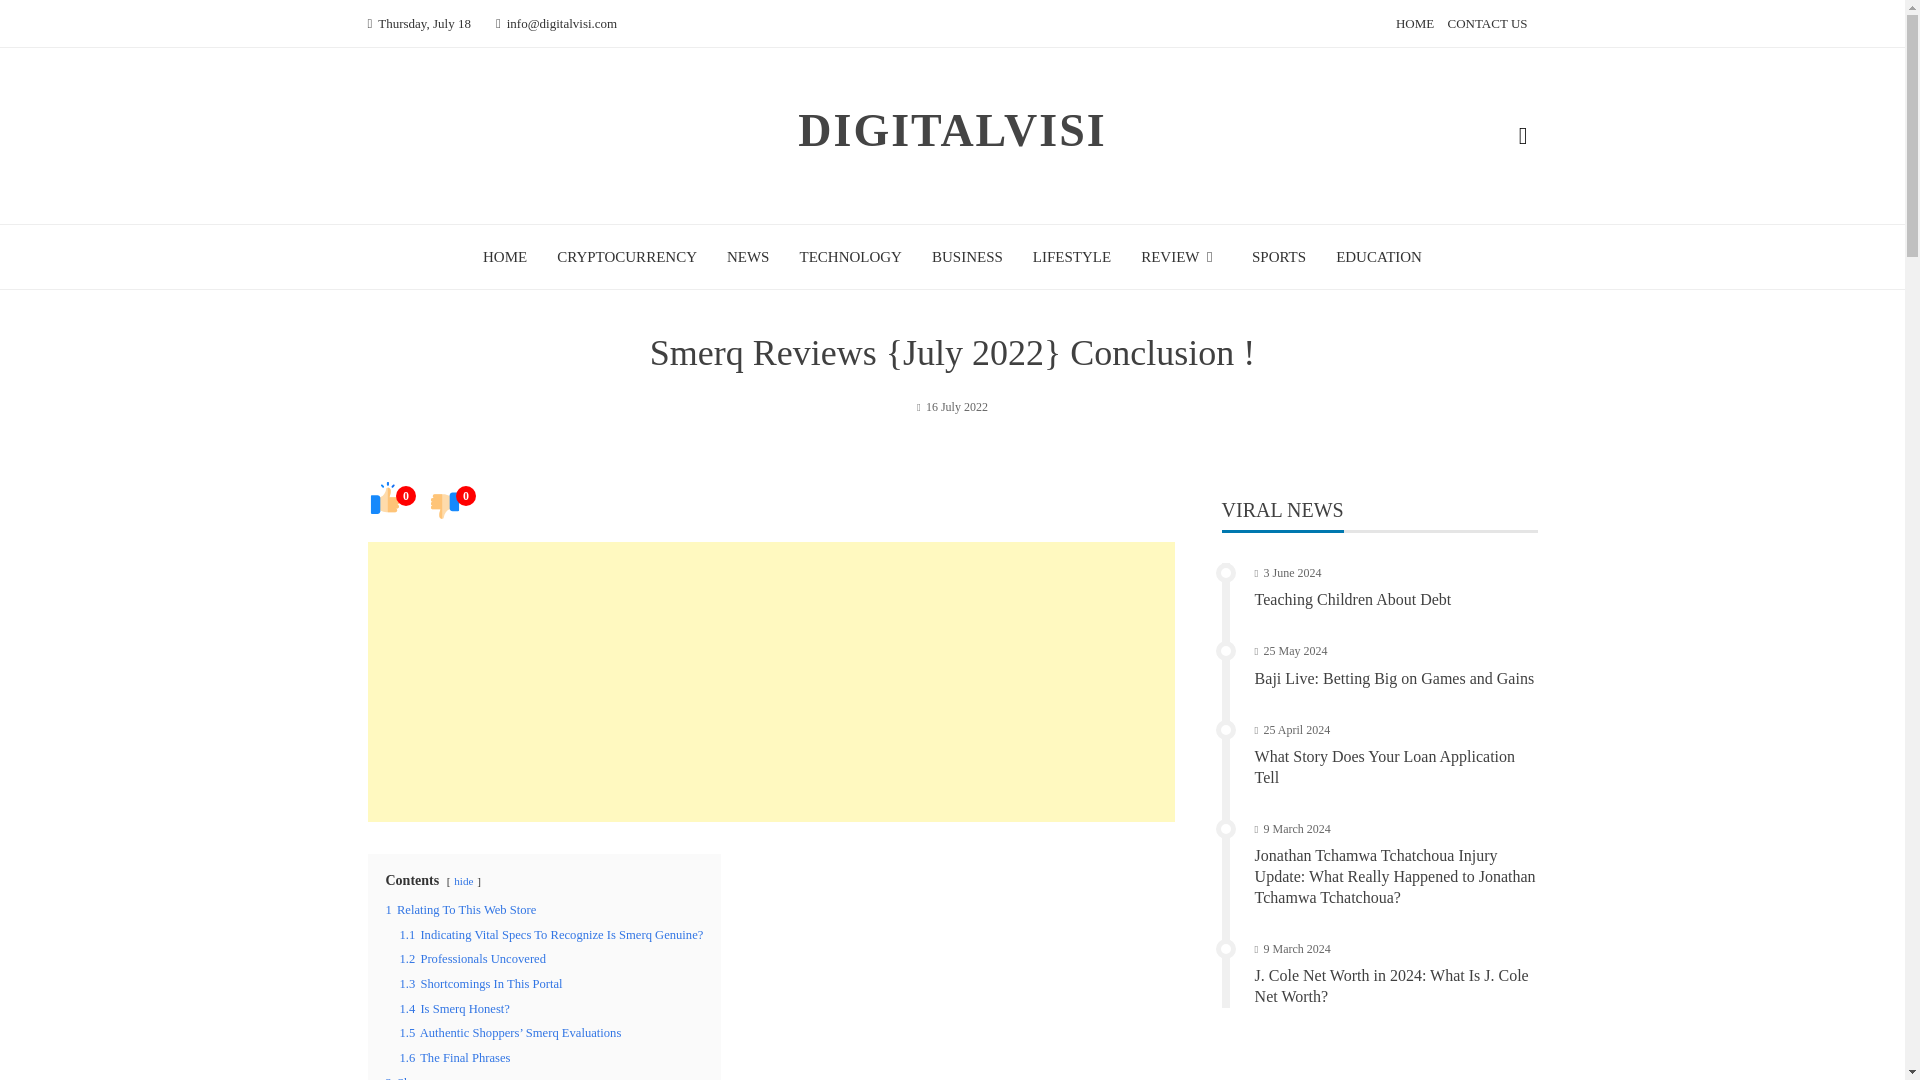 The image size is (1920, 1080). I want to click on SPORTS, so click(1278, 256).